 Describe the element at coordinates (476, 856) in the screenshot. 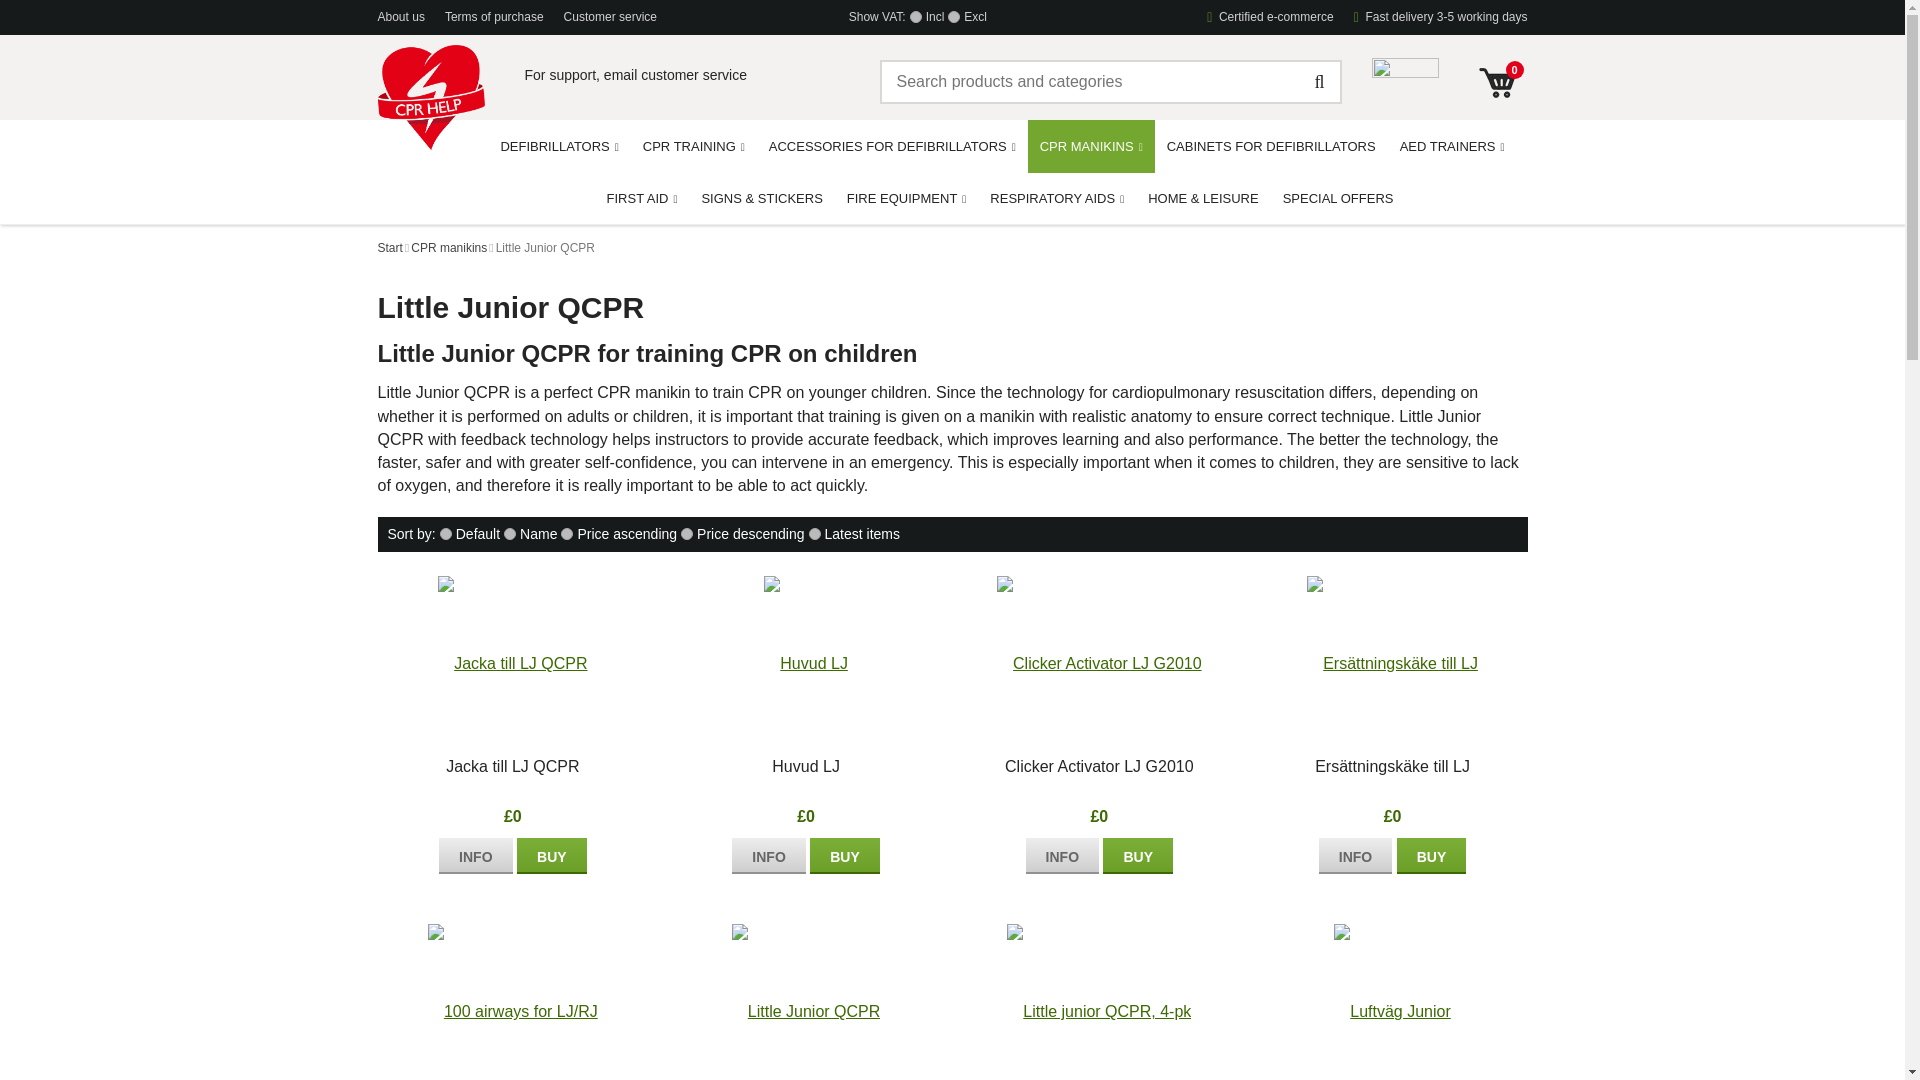

I see `Jacka till LJ QCPR` at that location.